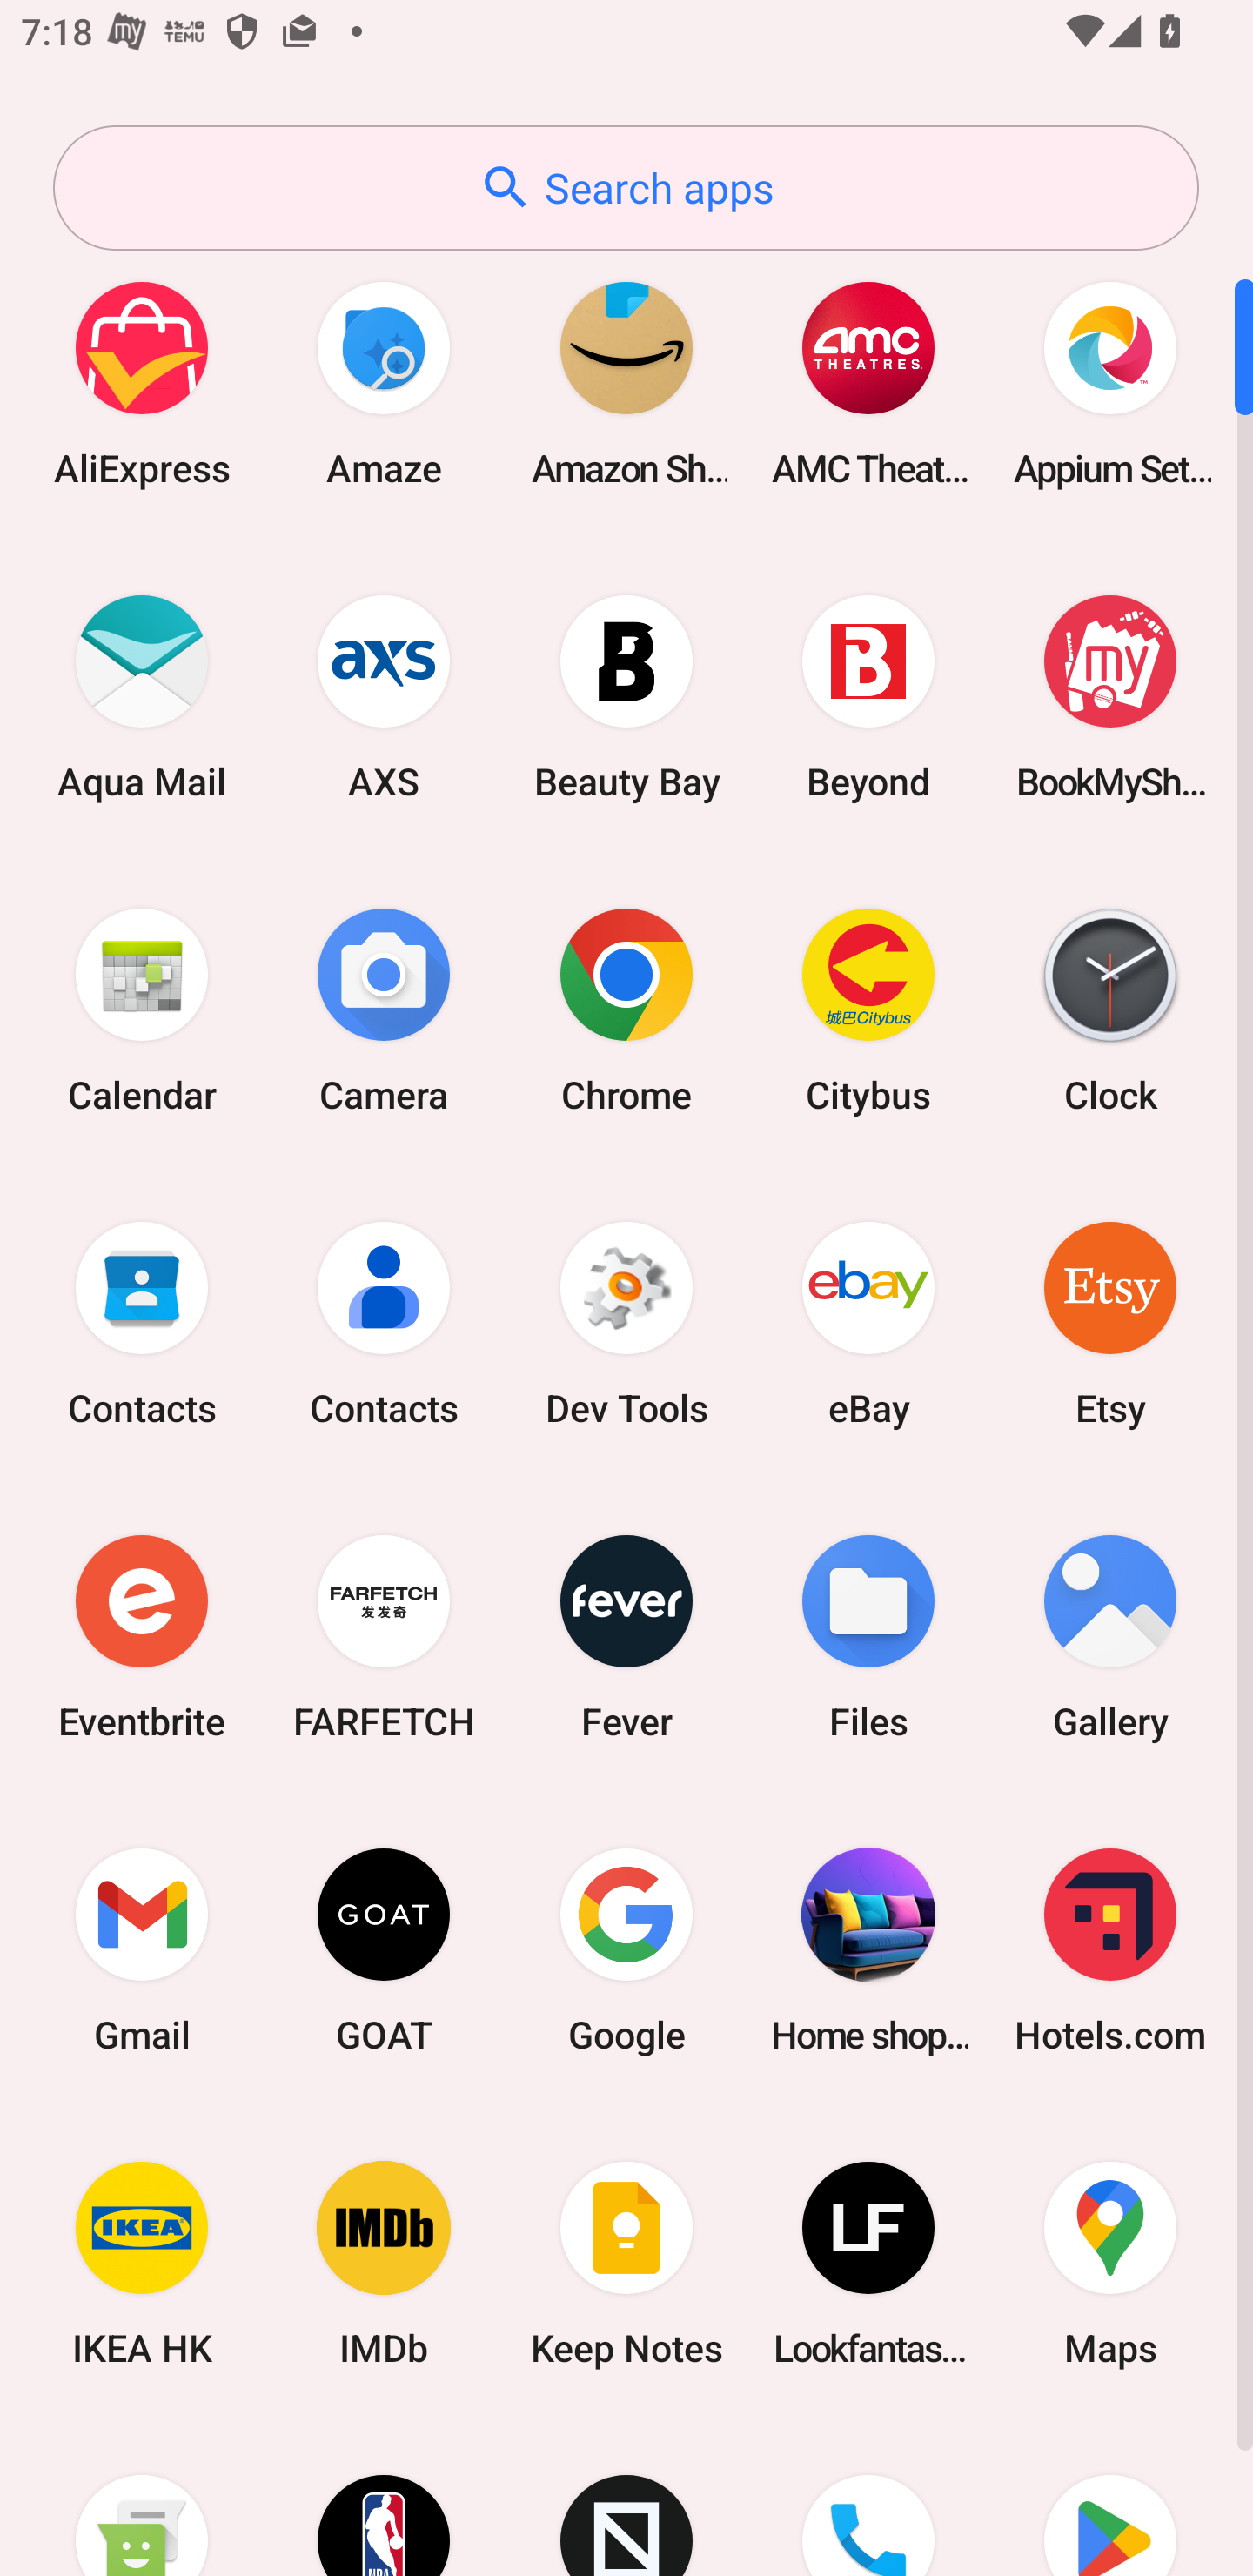 The image size is (1253, 2576). What do you see at coordinates (868, 696) in the screenshot?
I see `Beyond` at bounding box center [868, 696].